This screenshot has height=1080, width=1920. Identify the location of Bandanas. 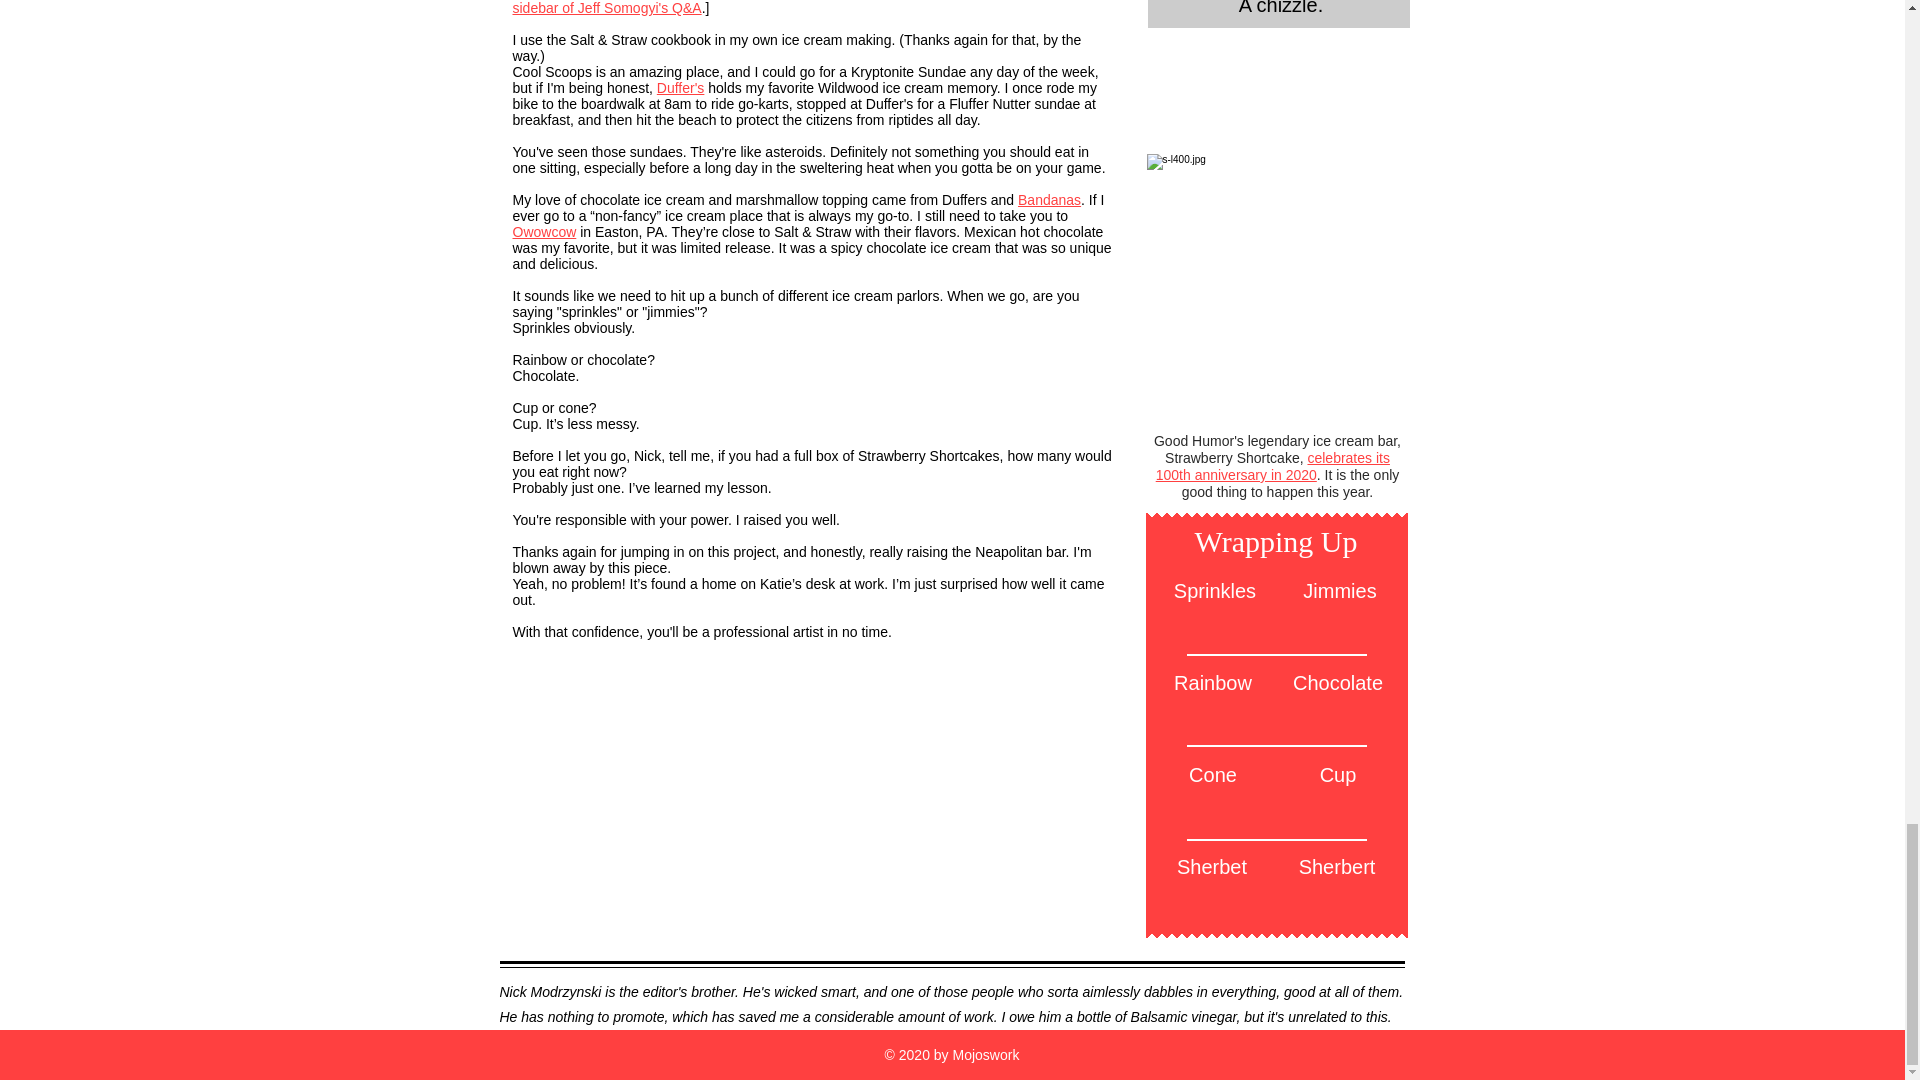
(1048, 200).